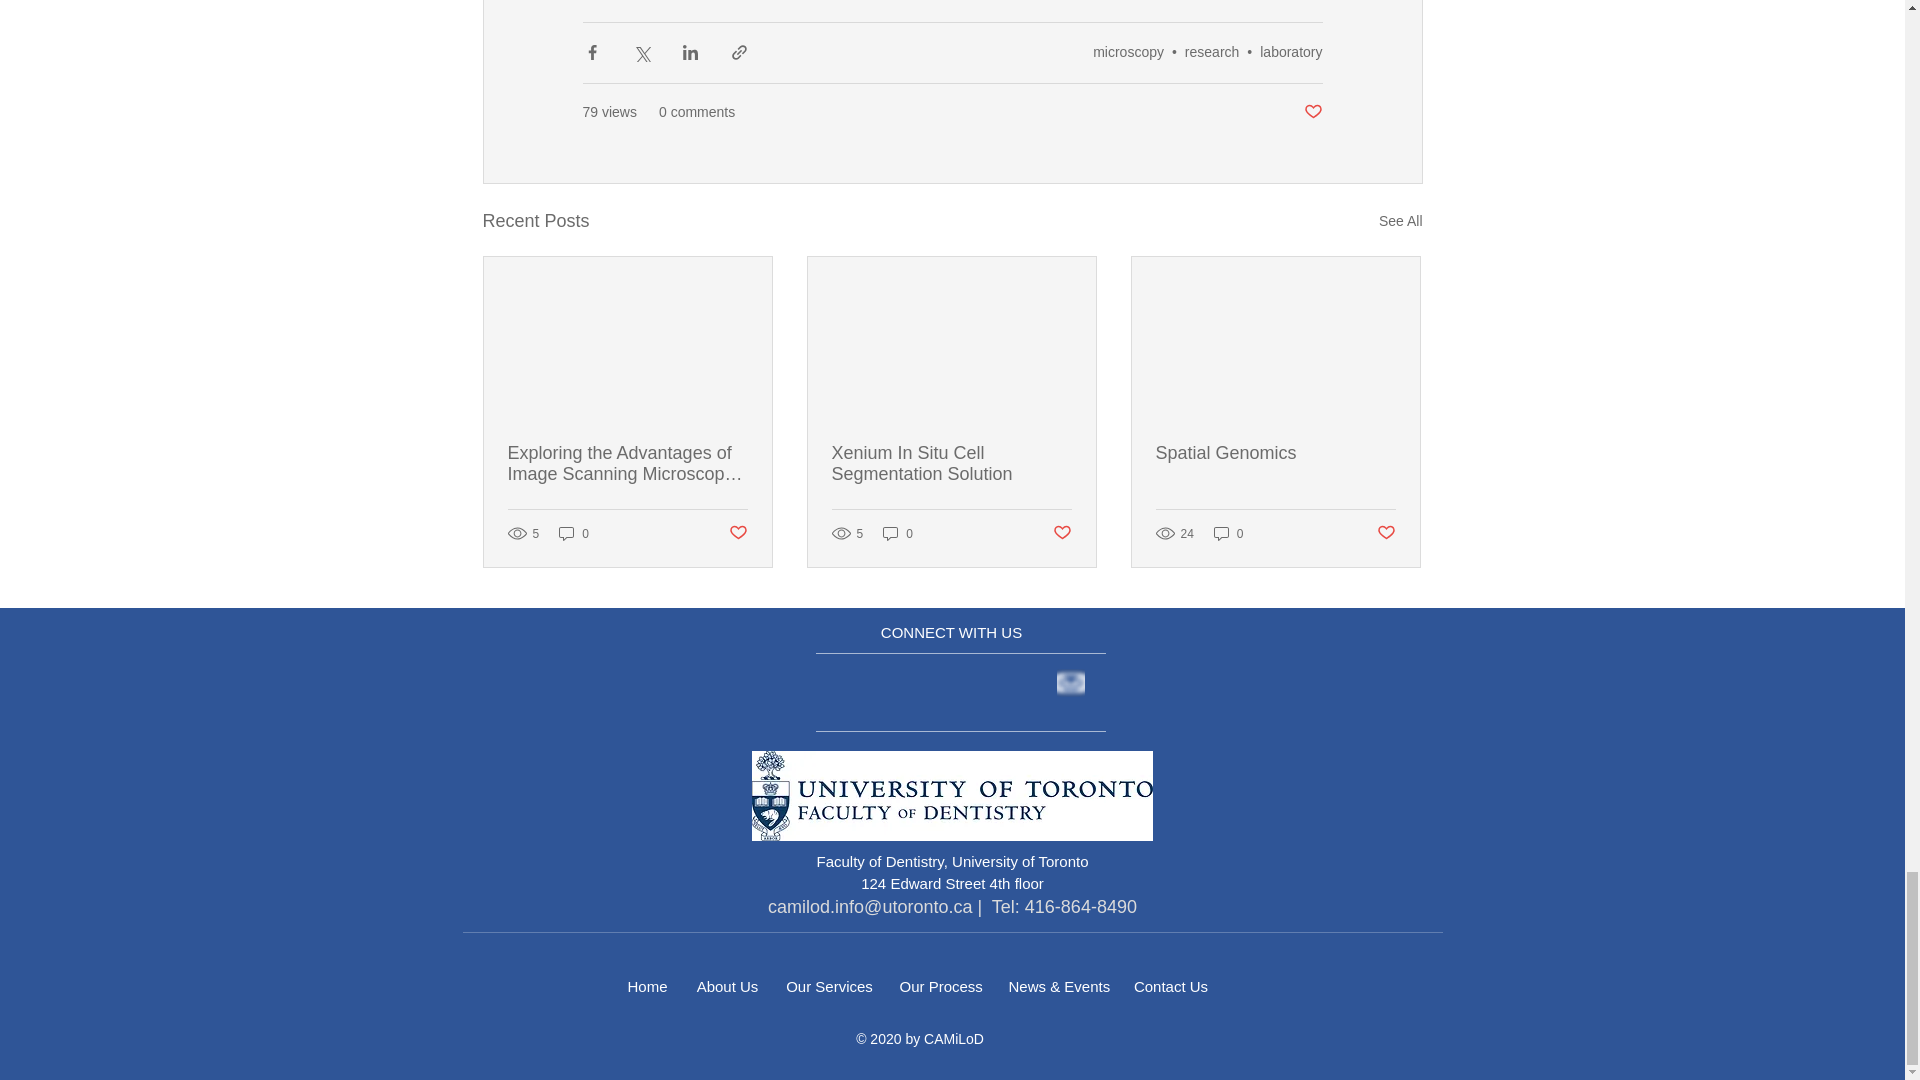  Describe the element at coordinates (1400, 222) in the screenshot. I see `See All` at that location.